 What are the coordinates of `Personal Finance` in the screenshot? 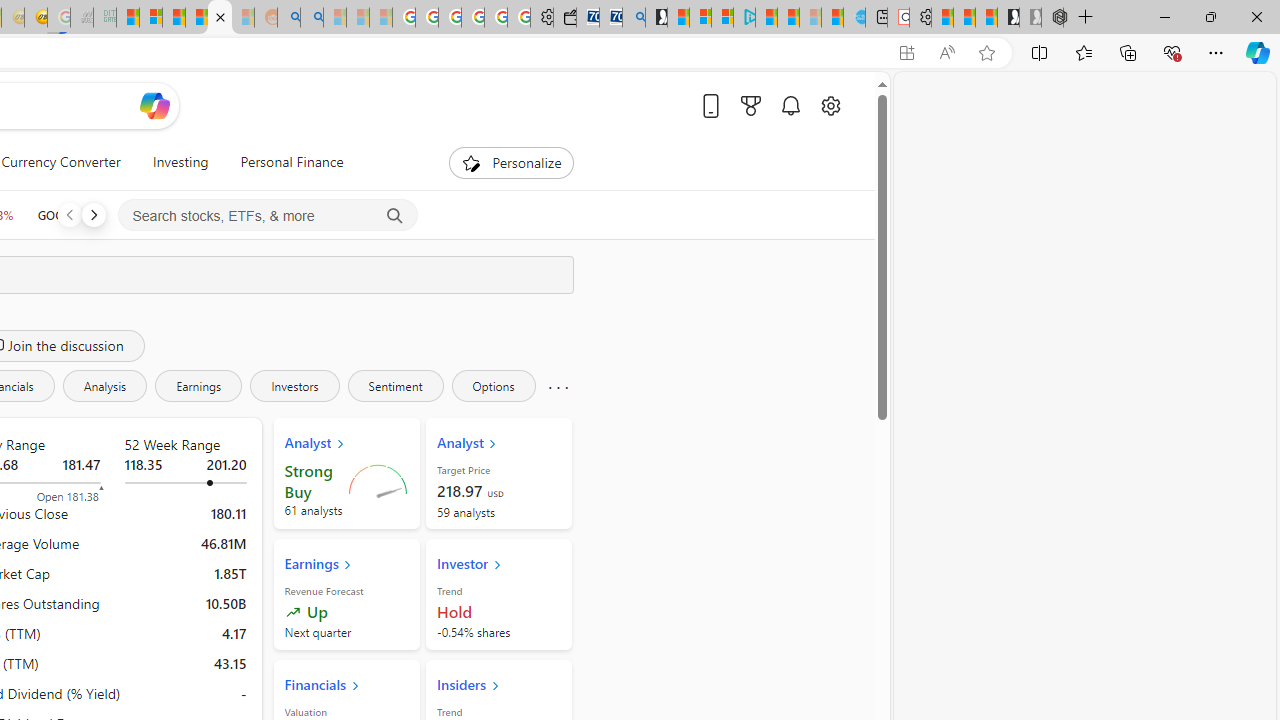 It's located at (284, 162).